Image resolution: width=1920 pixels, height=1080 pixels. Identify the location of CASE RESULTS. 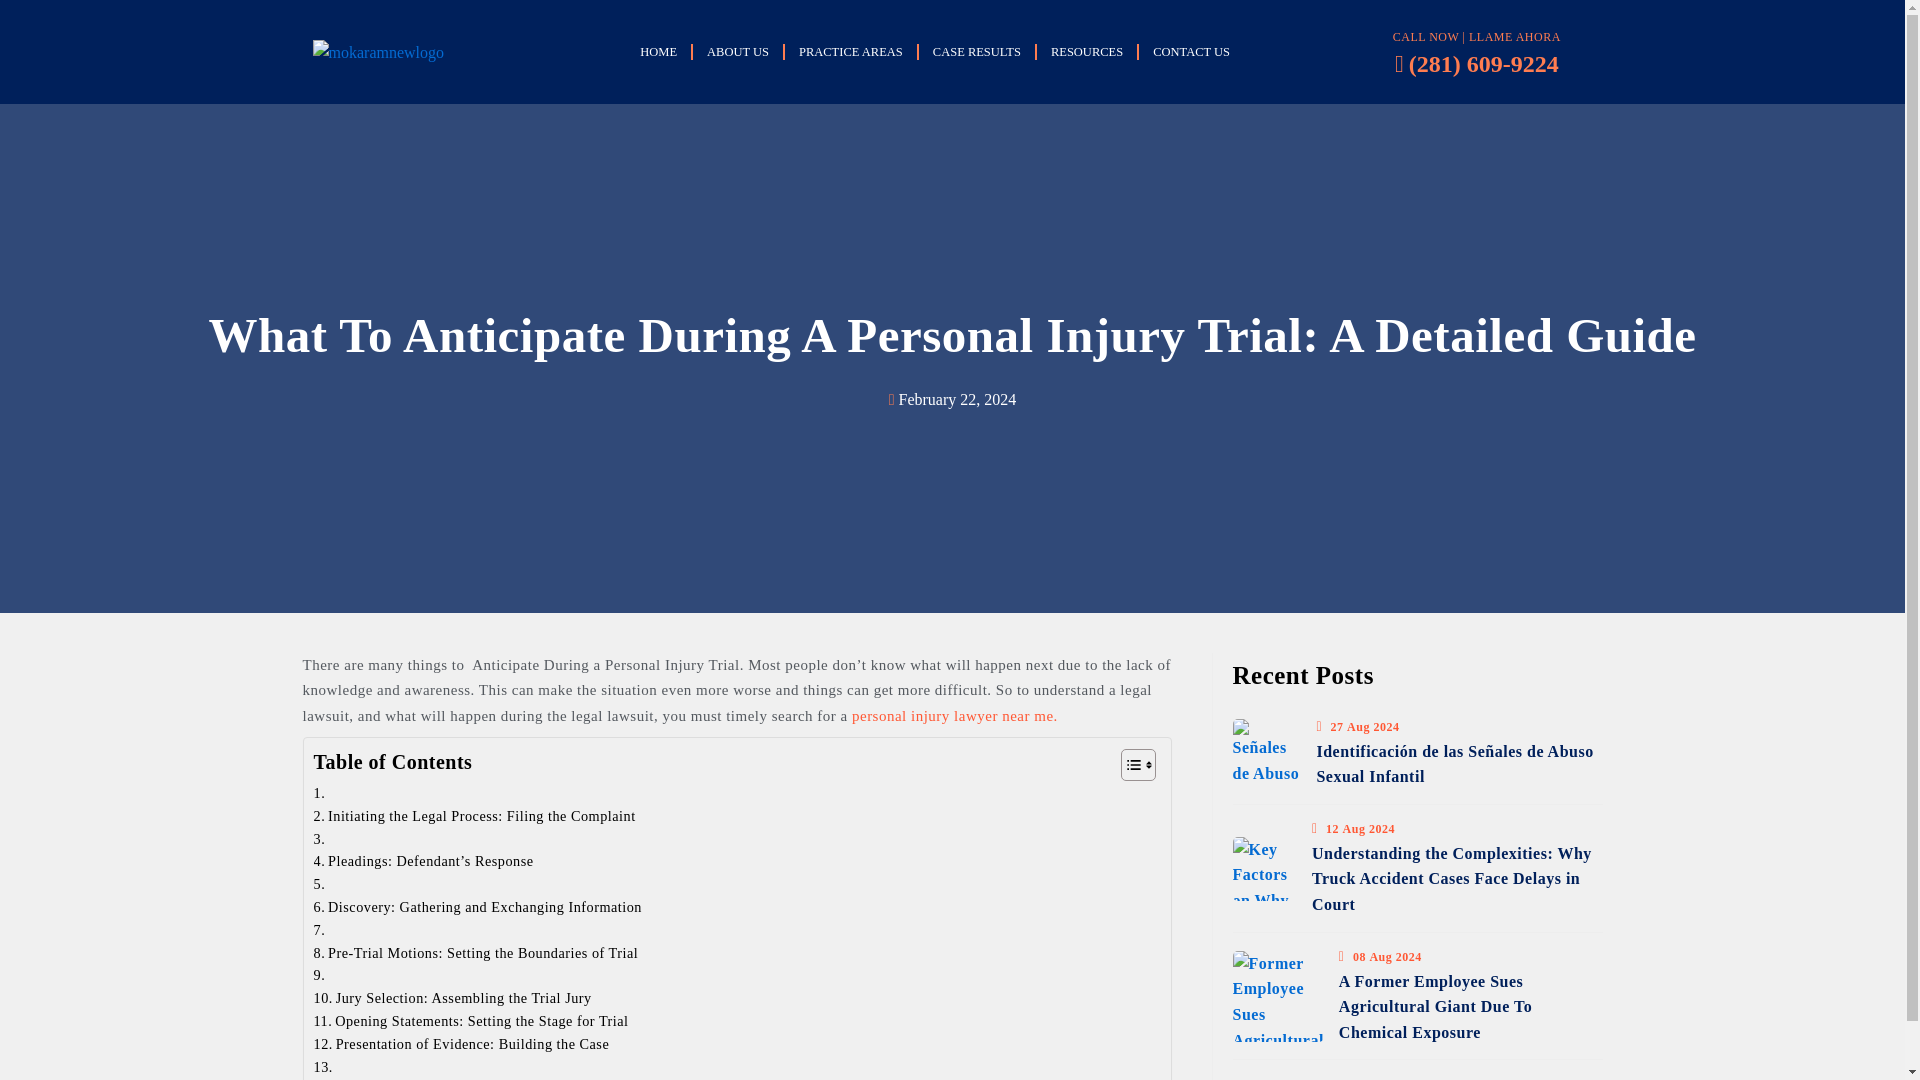
(976, 52).